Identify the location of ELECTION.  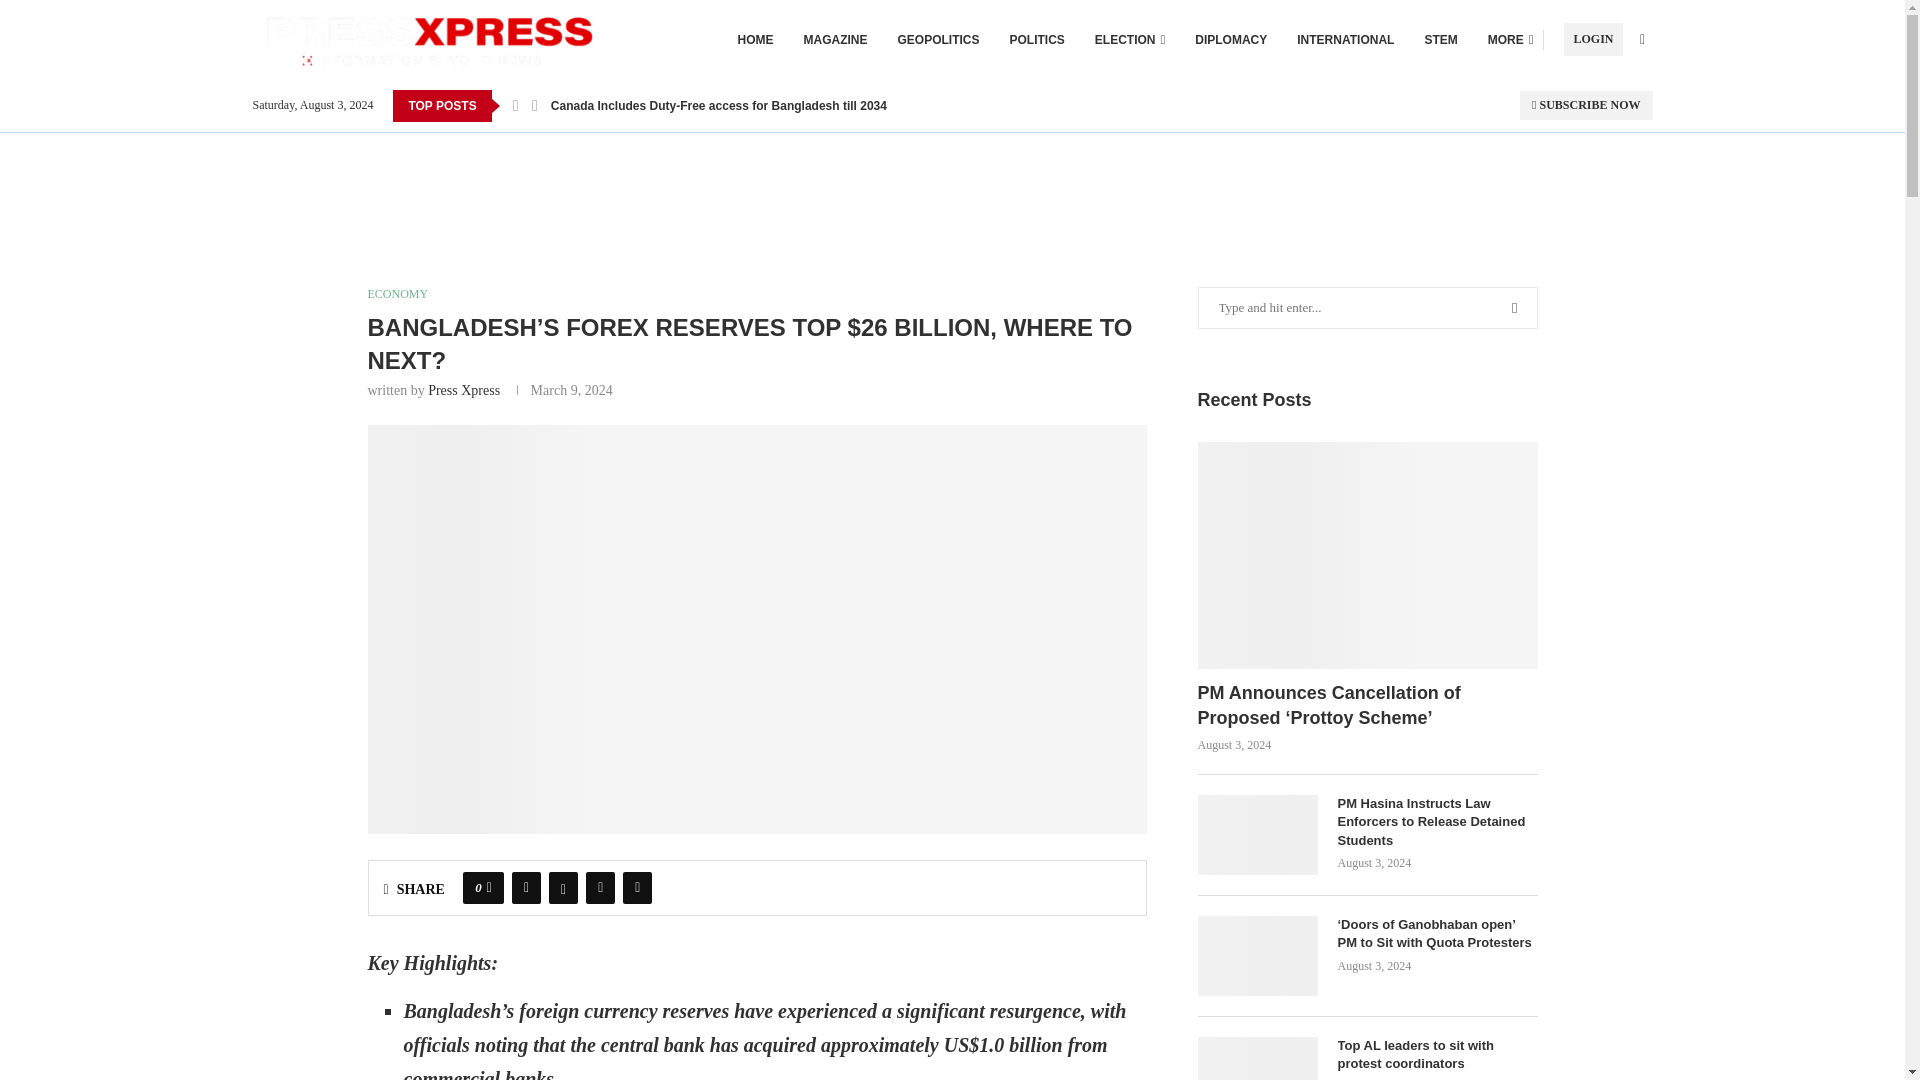
(1130, 40).